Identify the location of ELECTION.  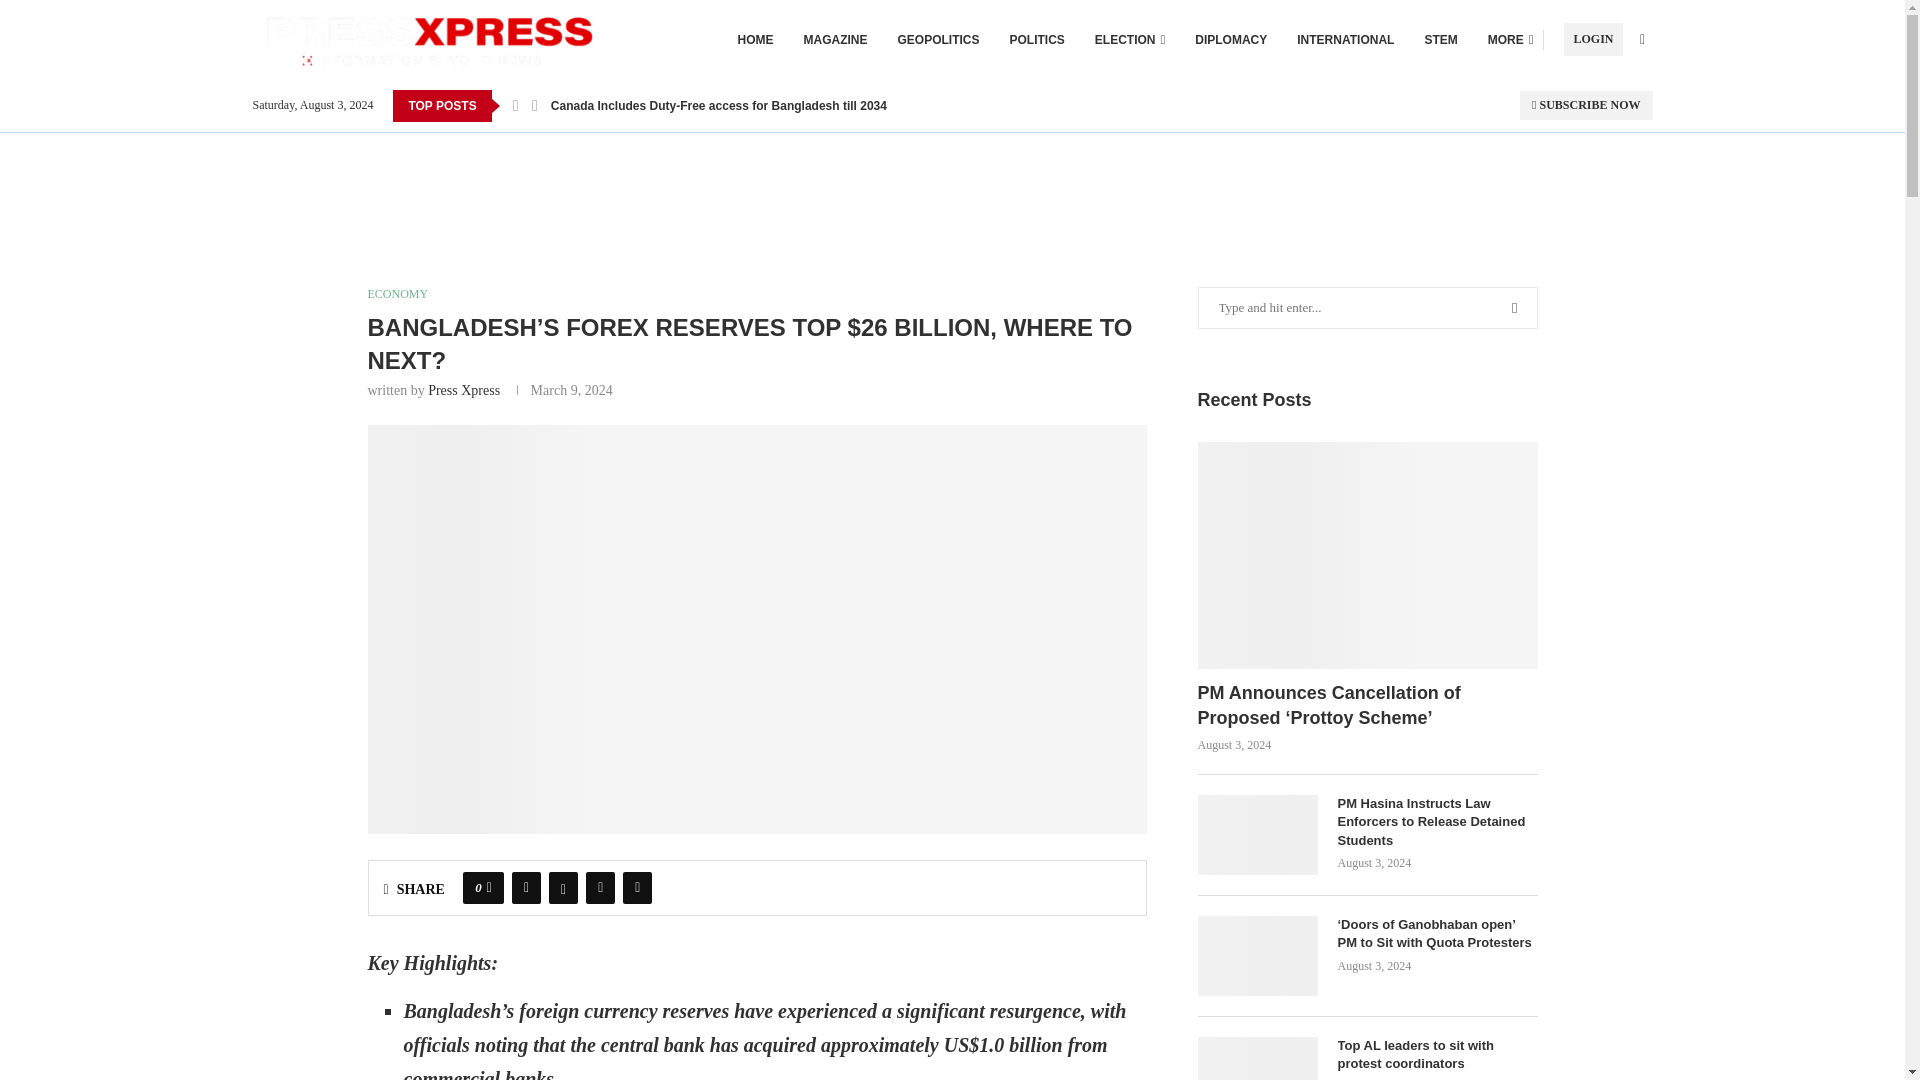
(1130, 40).